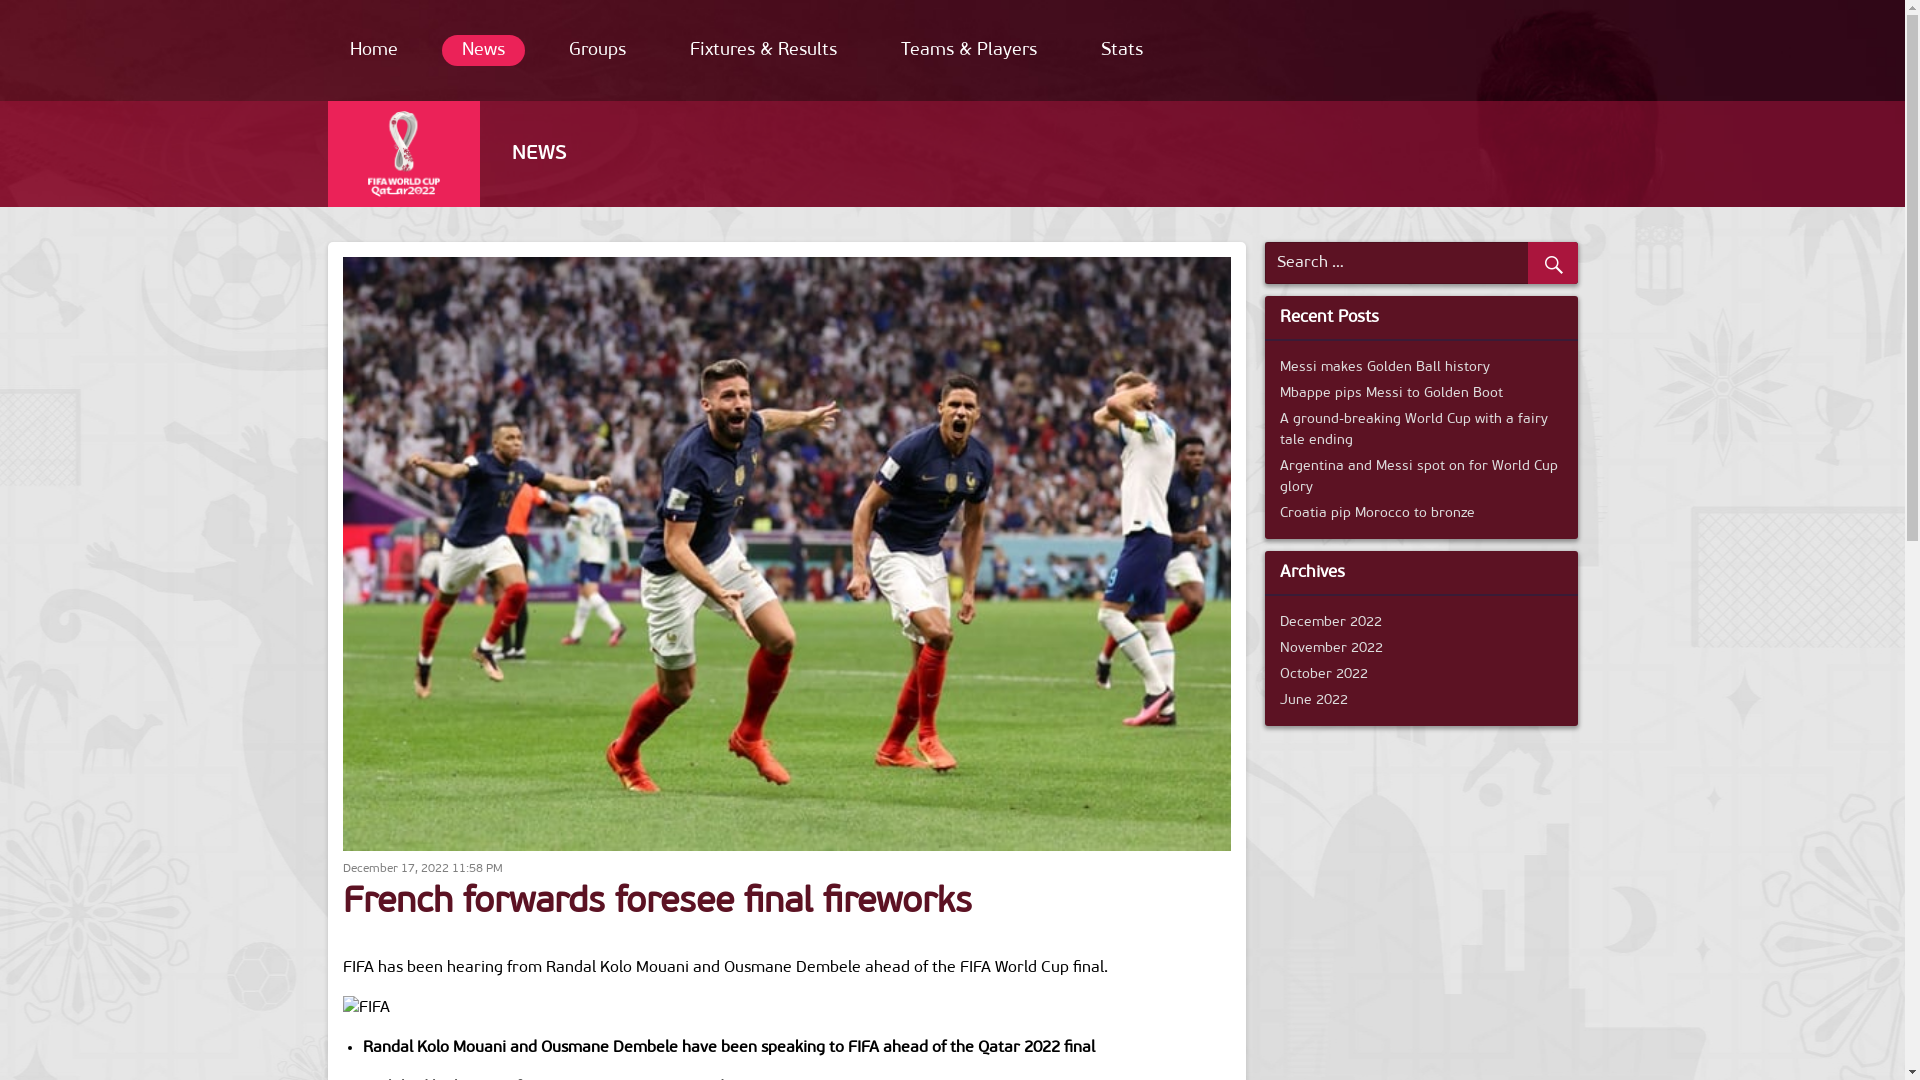 Image resolution: width=1920 pixels, height=1080 pixels. What do you see at coordinates (1385, 368) in the screenshot?
I see `Messi makes Golden Ball history` at bounding box center [1385, 368].